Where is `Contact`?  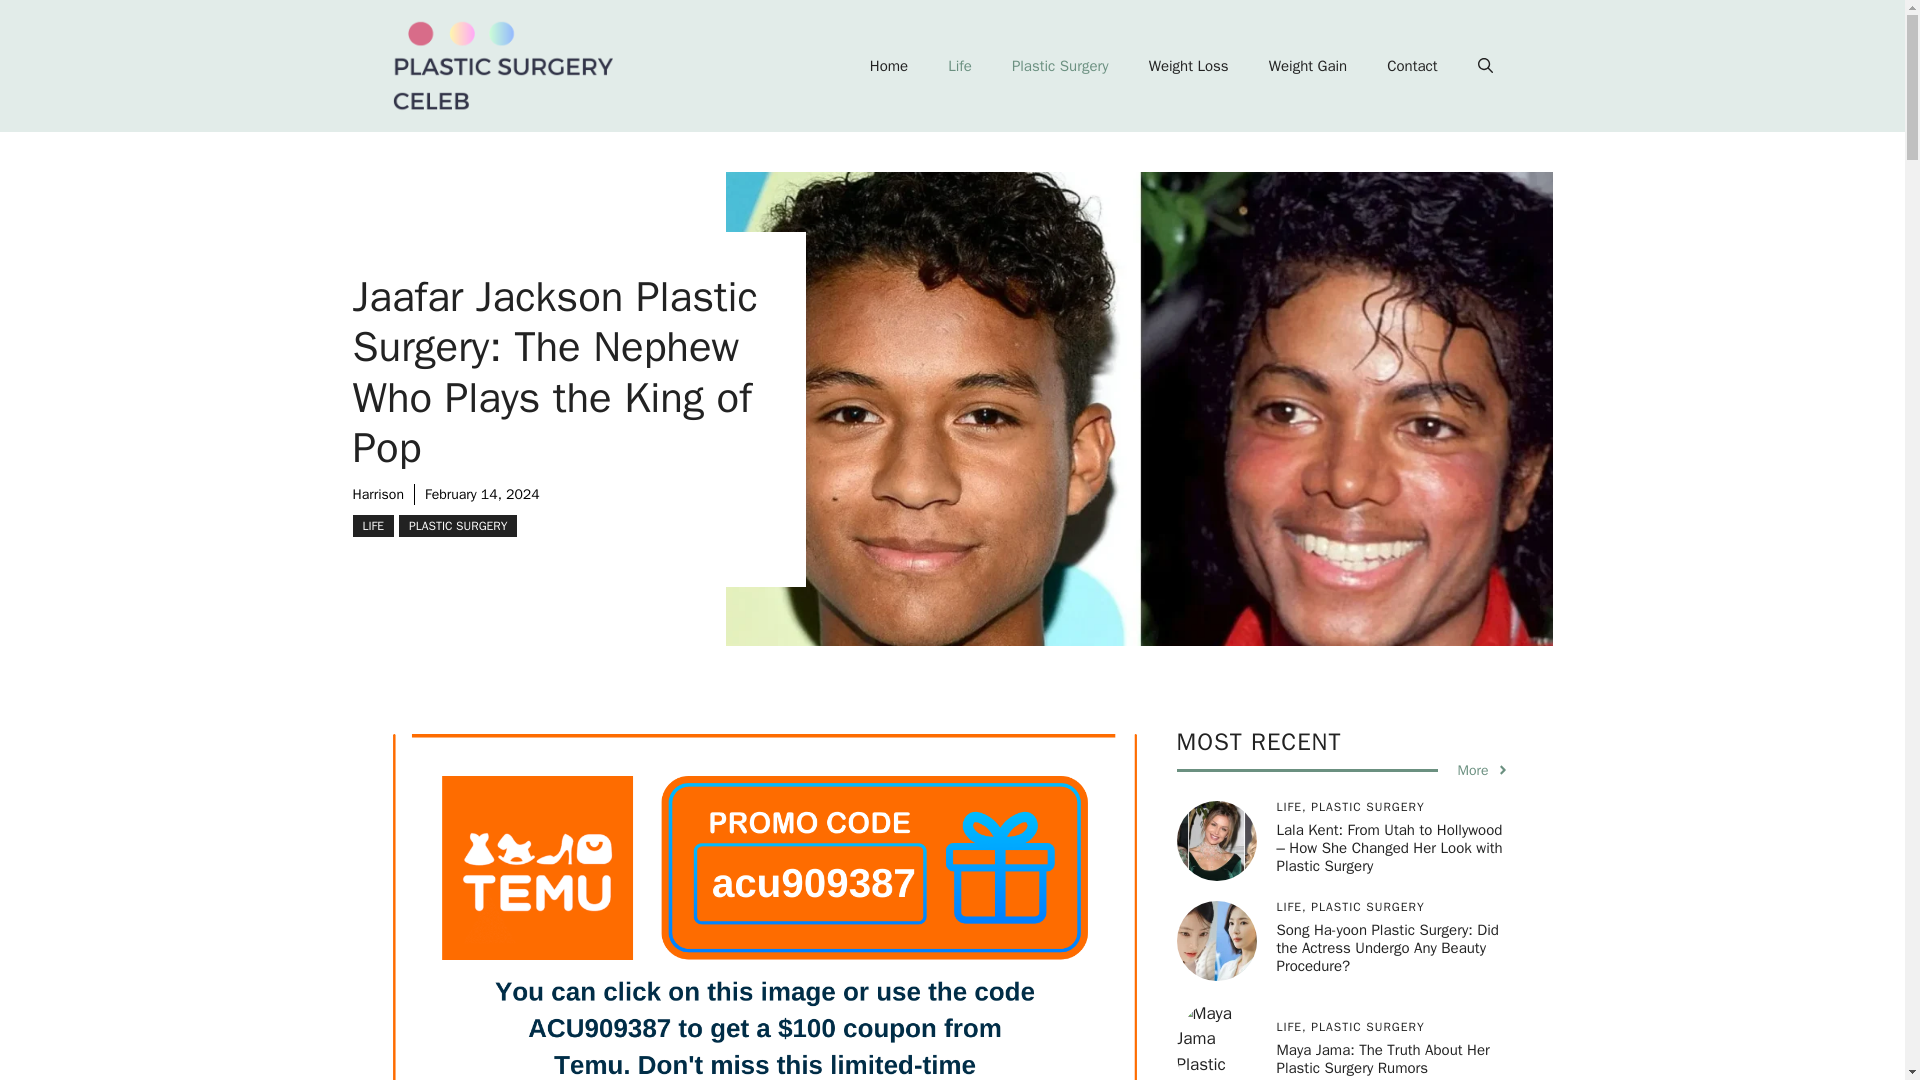
Contact is located at coordinates (1412, 66).